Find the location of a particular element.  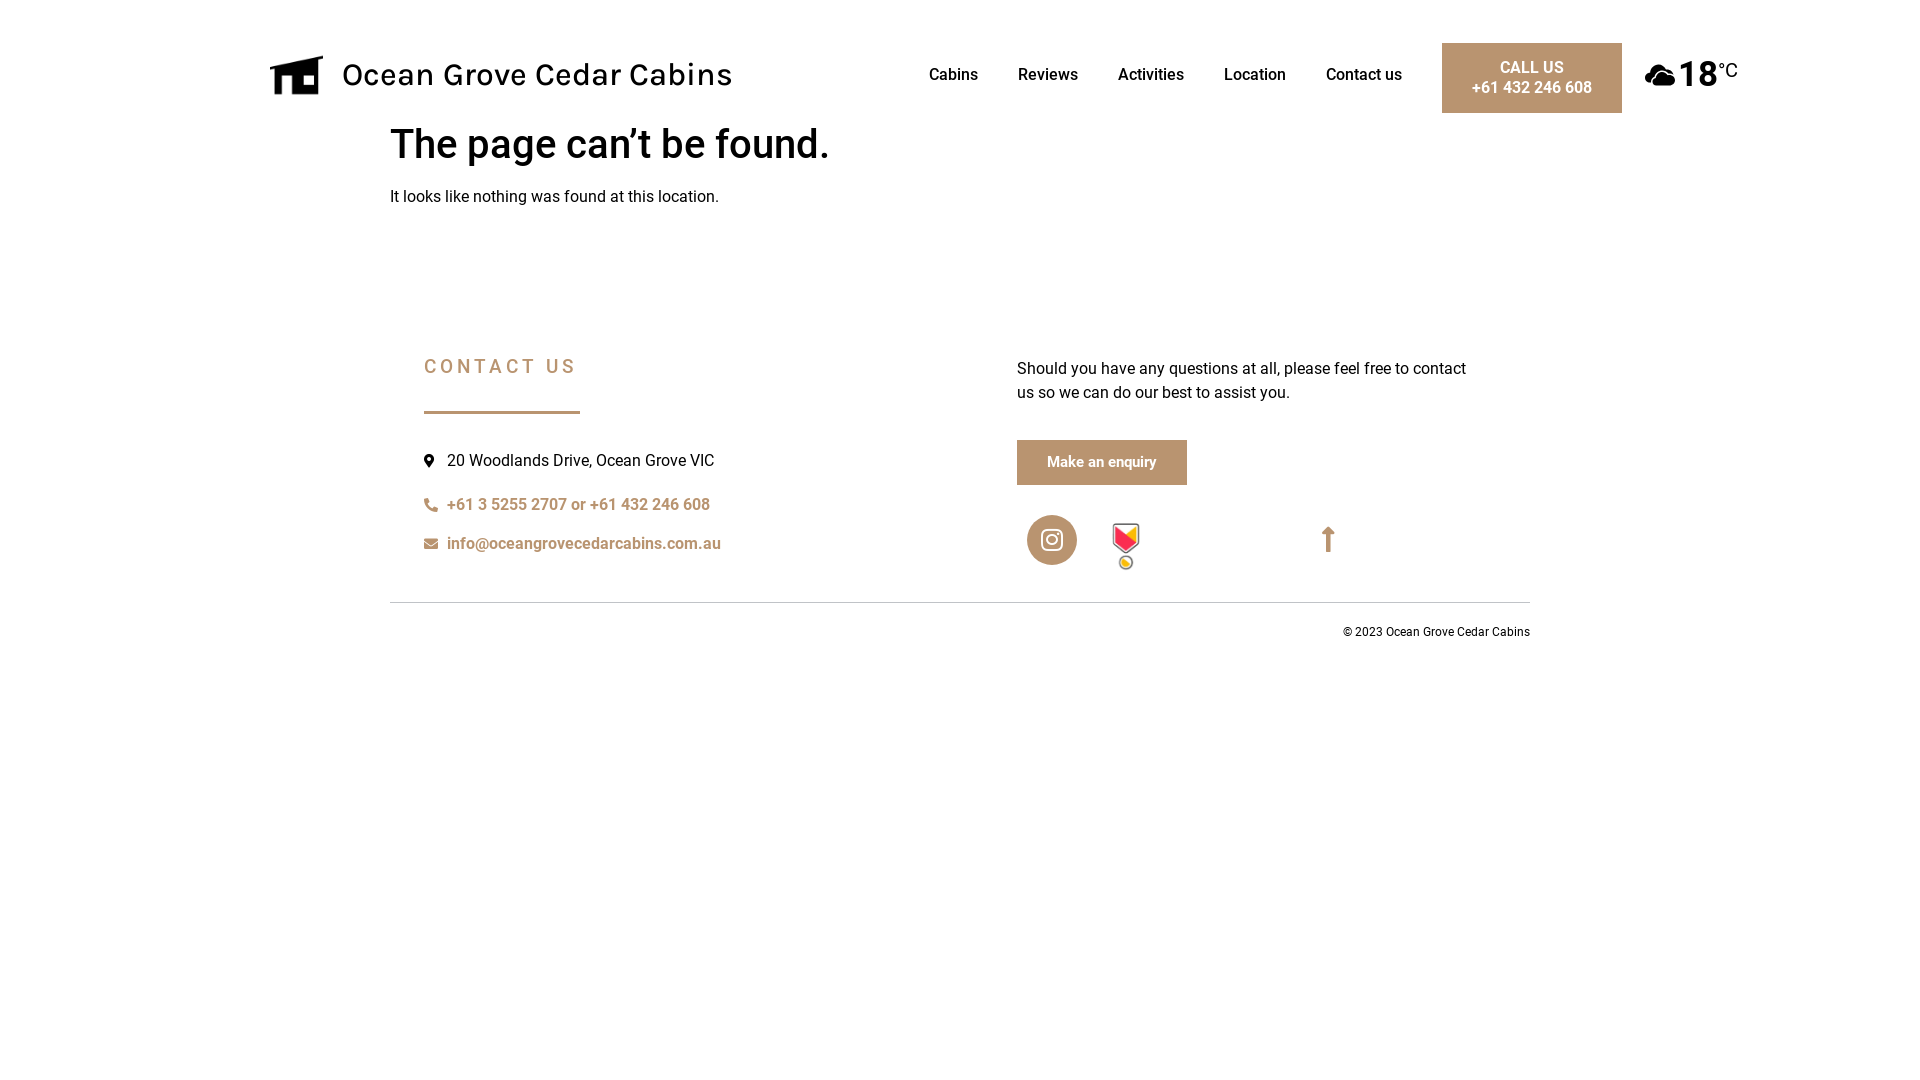

Reviews is located at coordinates (1048, 75).